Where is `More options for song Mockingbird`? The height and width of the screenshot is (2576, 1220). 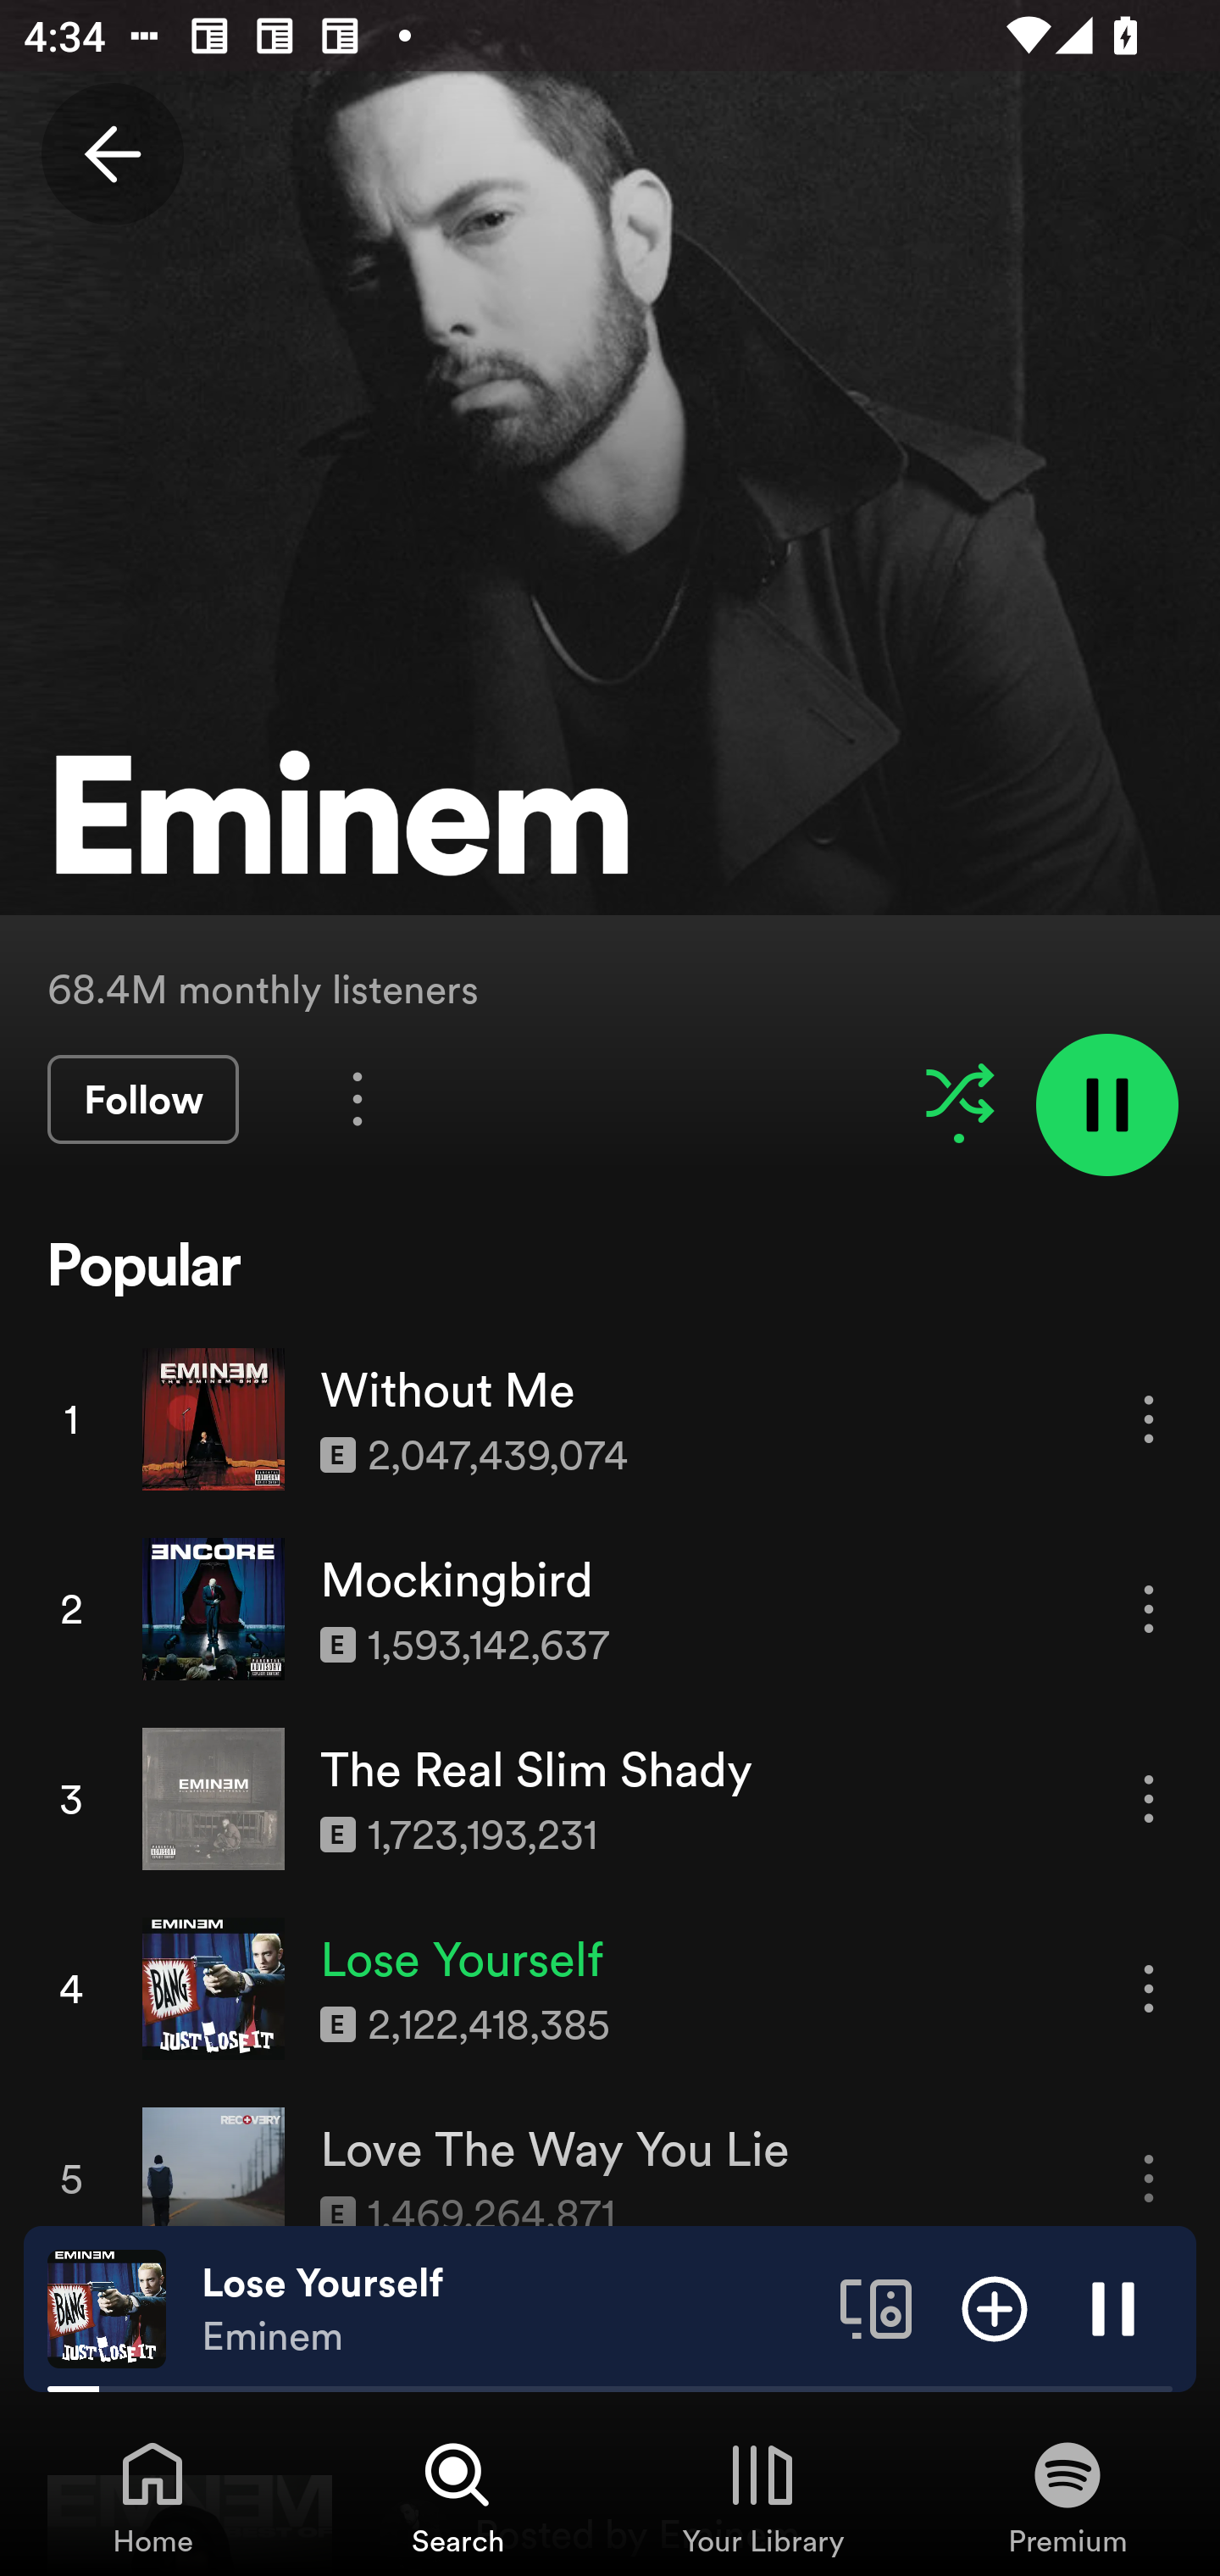 More options for song Mockingbird is located at coordinates (1149, 1608).